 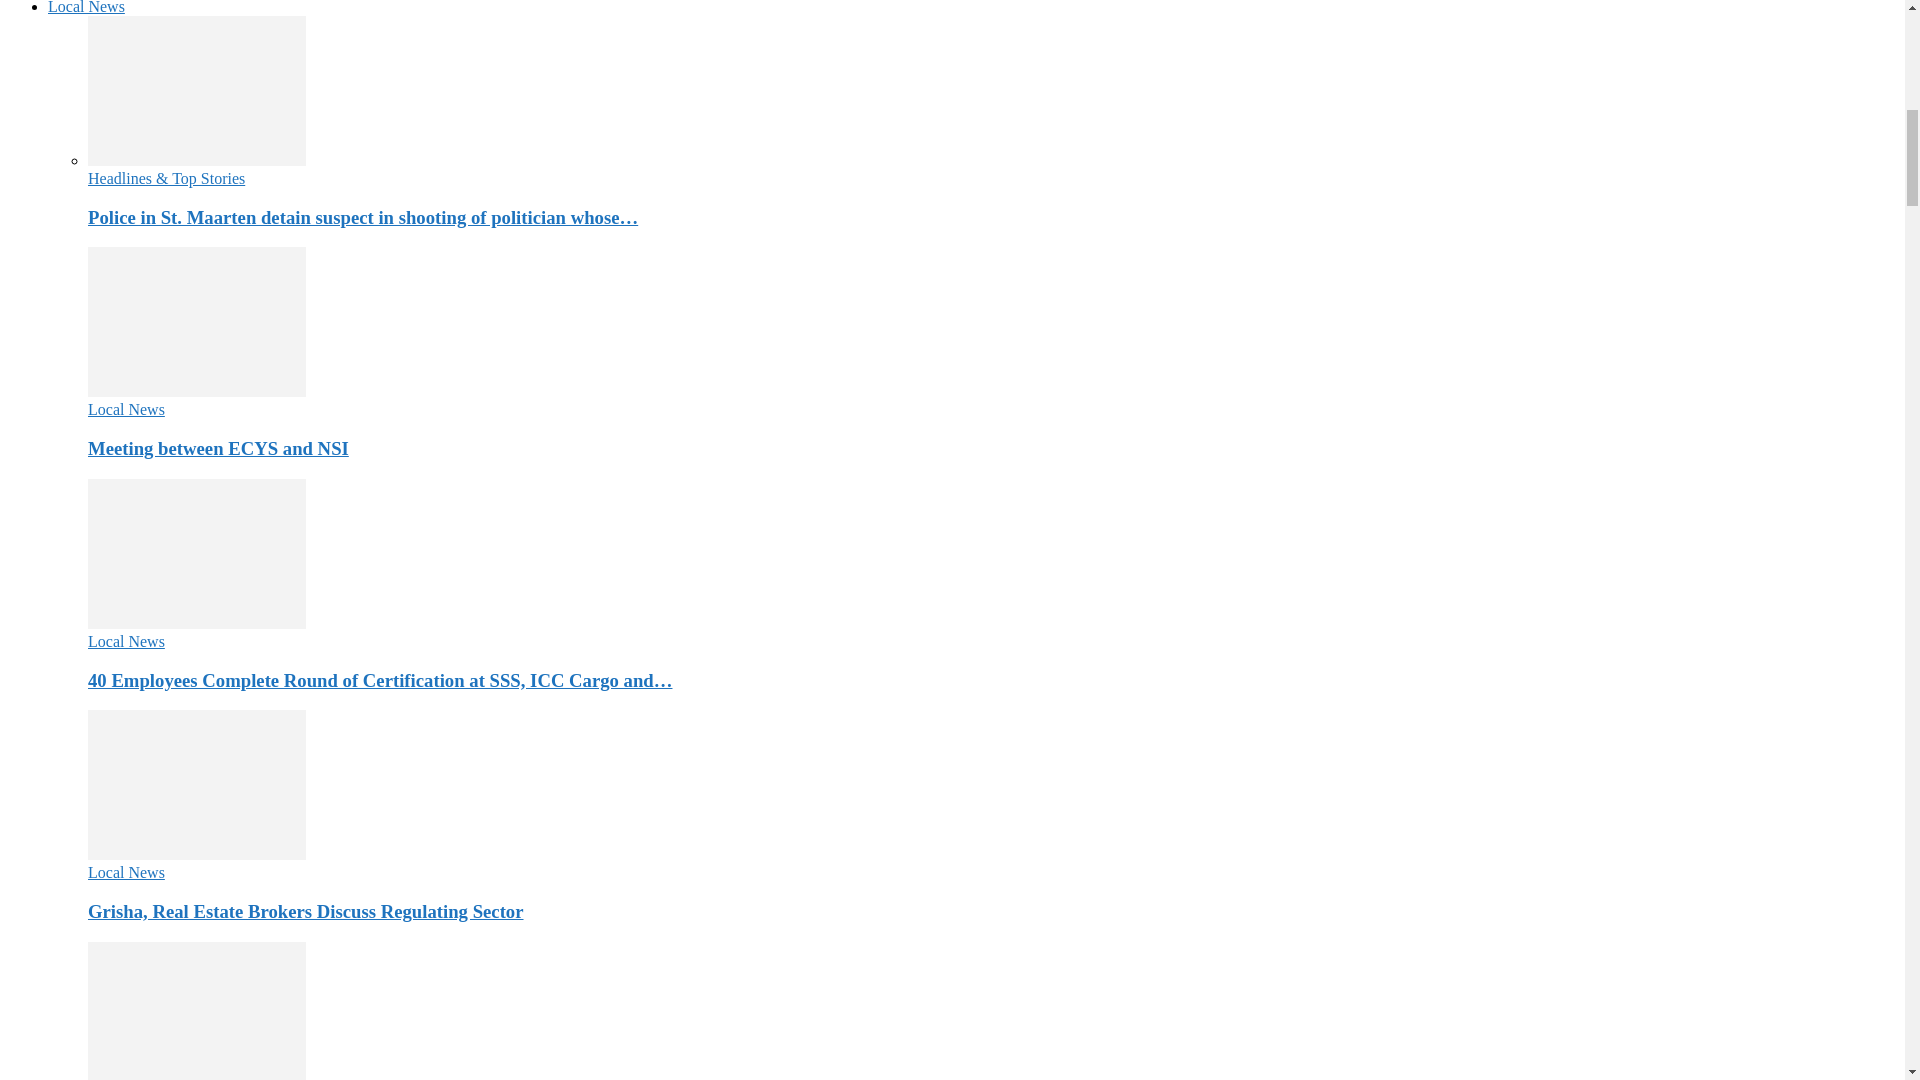 I want to click on Meeting between ECYS and NSI, so click(x=218, y=448).